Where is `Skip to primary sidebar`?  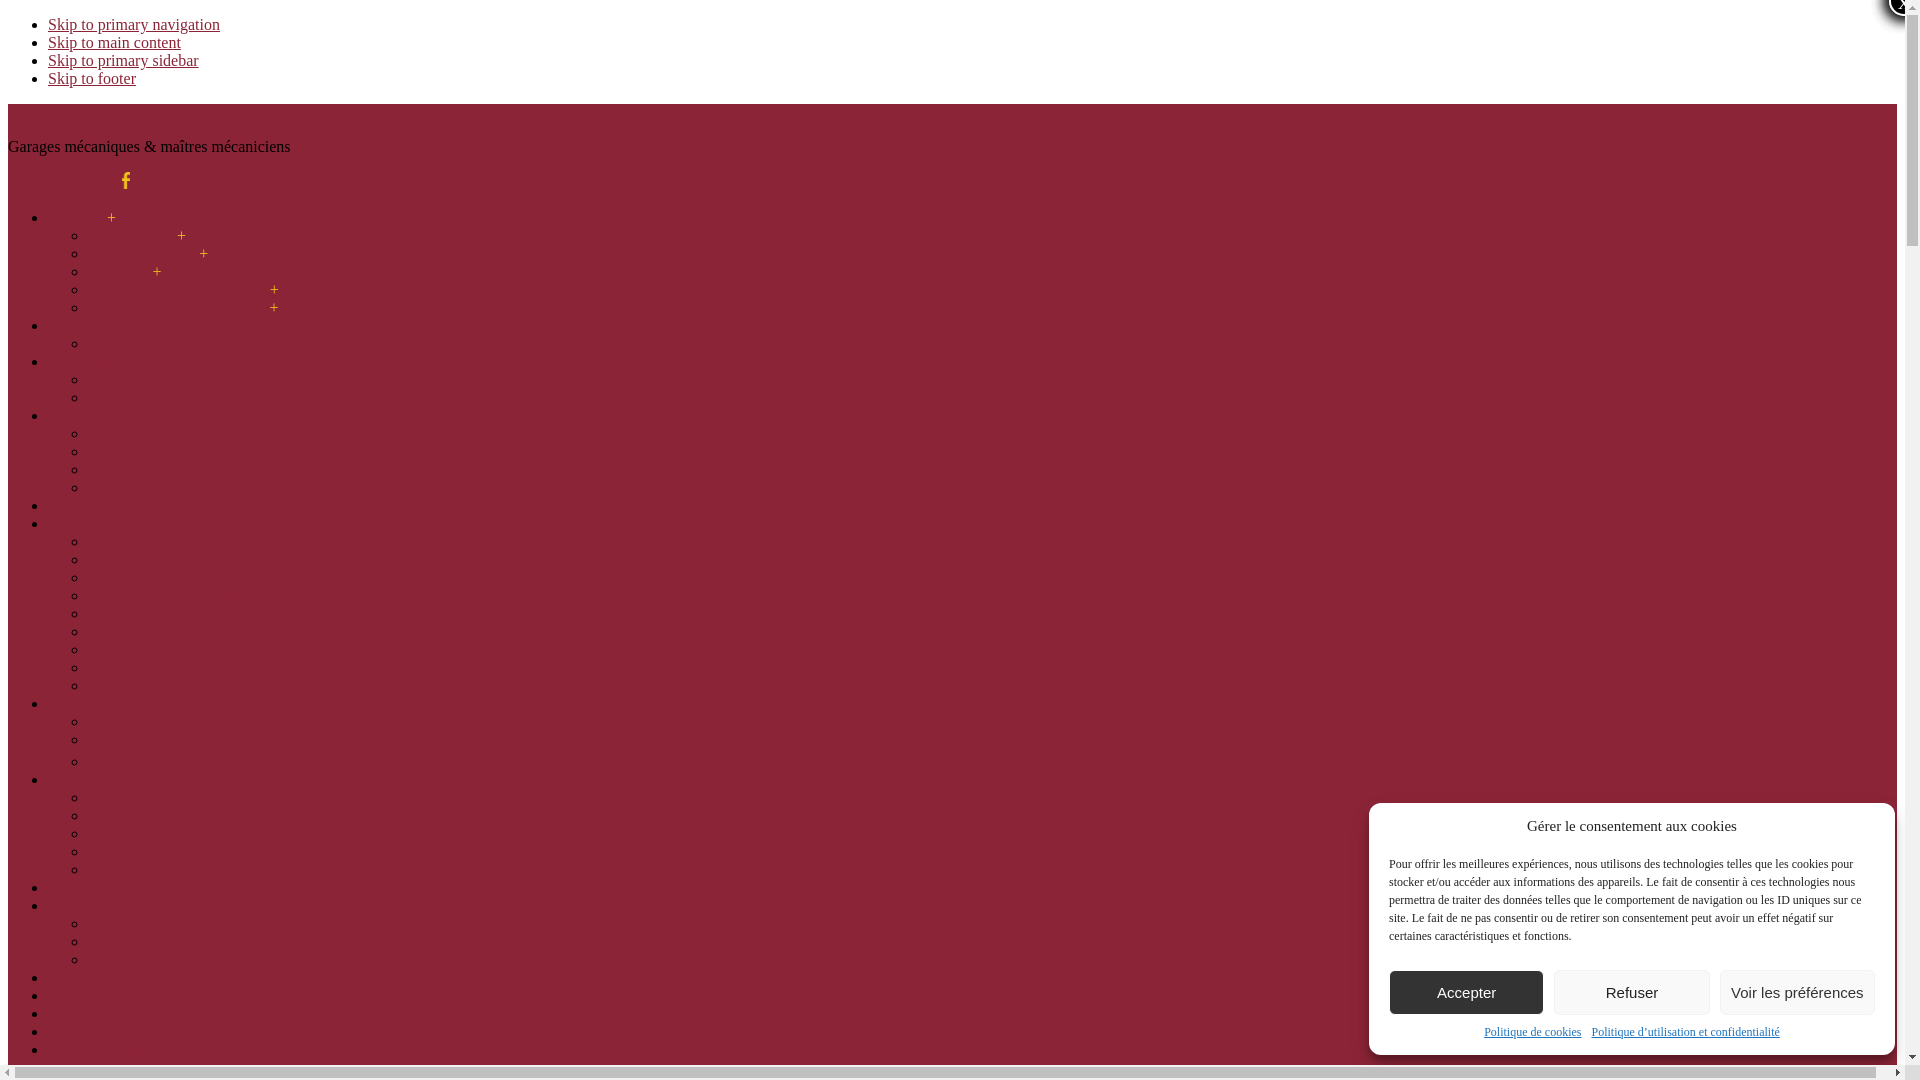 Skip to primary sidebar is located at coordinates (124, 60).